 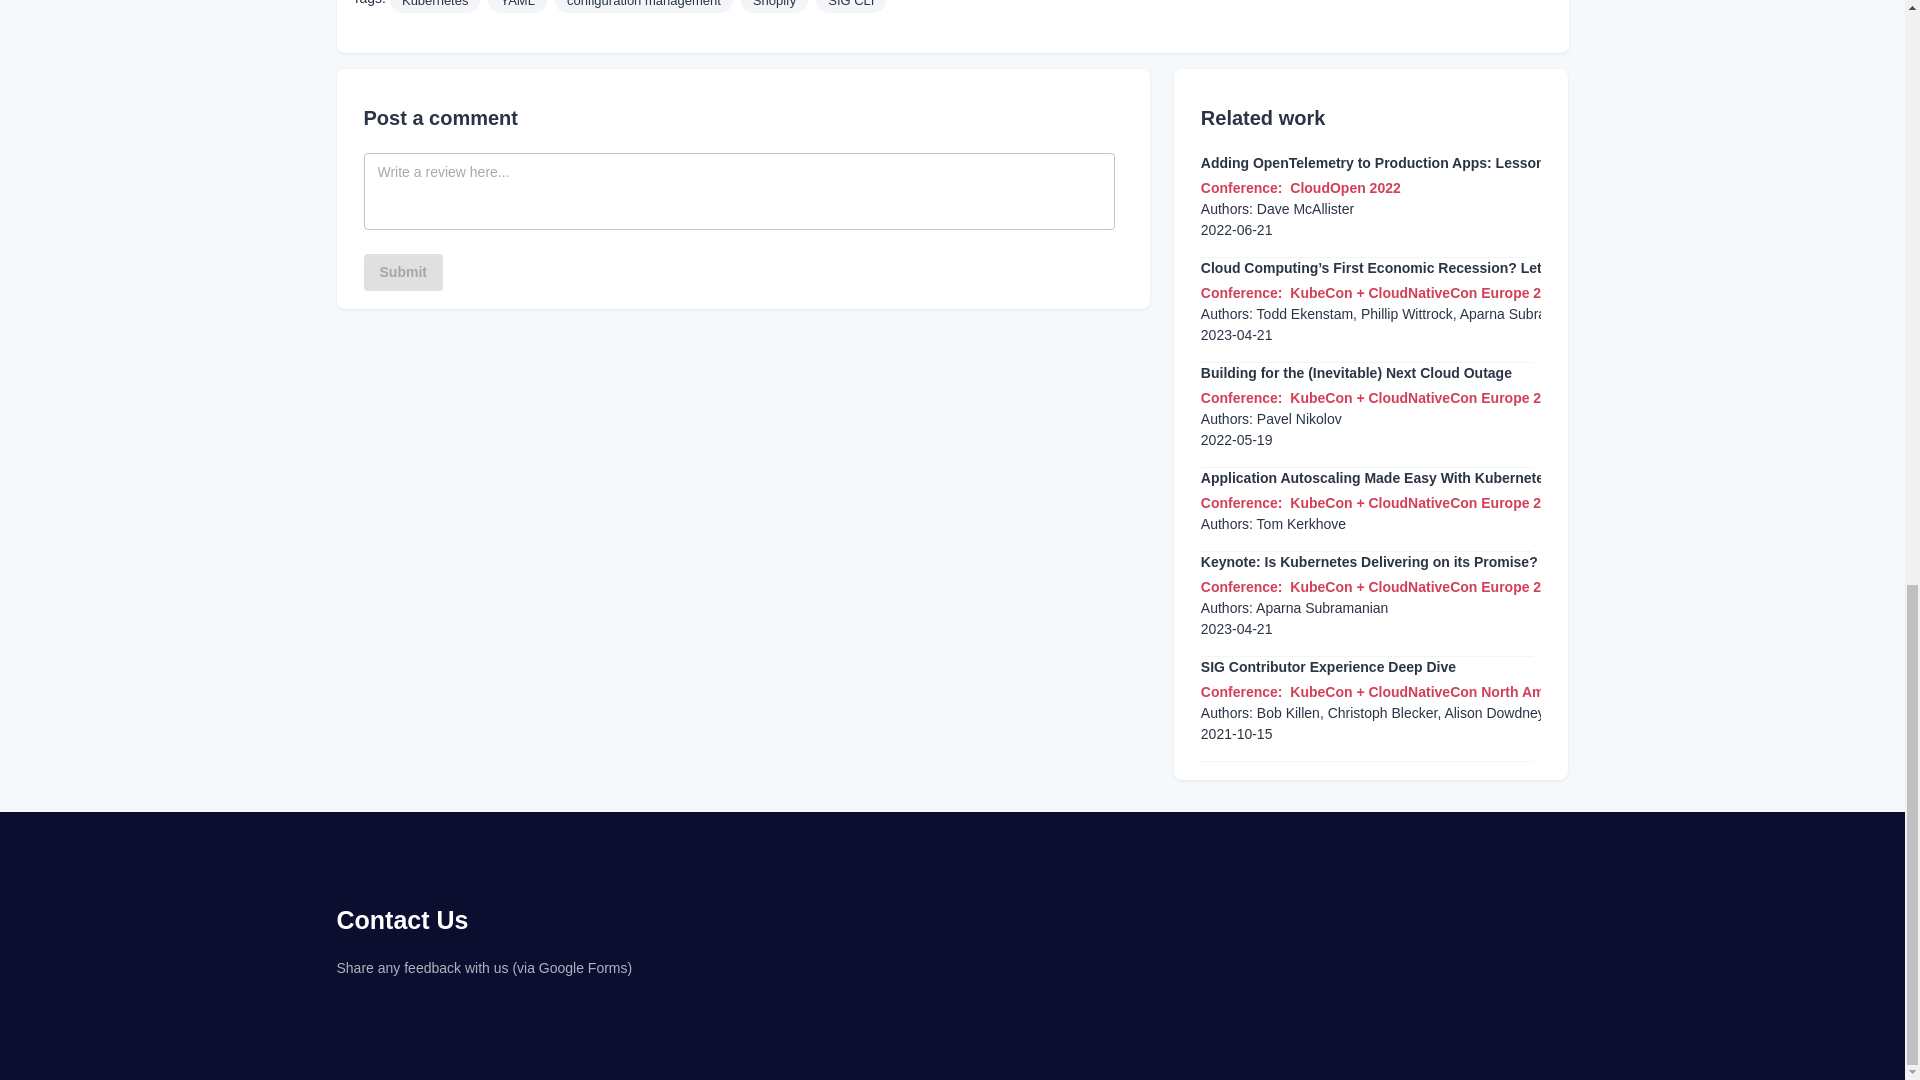 I want to click on configuration management, so click(x=644, y=4).